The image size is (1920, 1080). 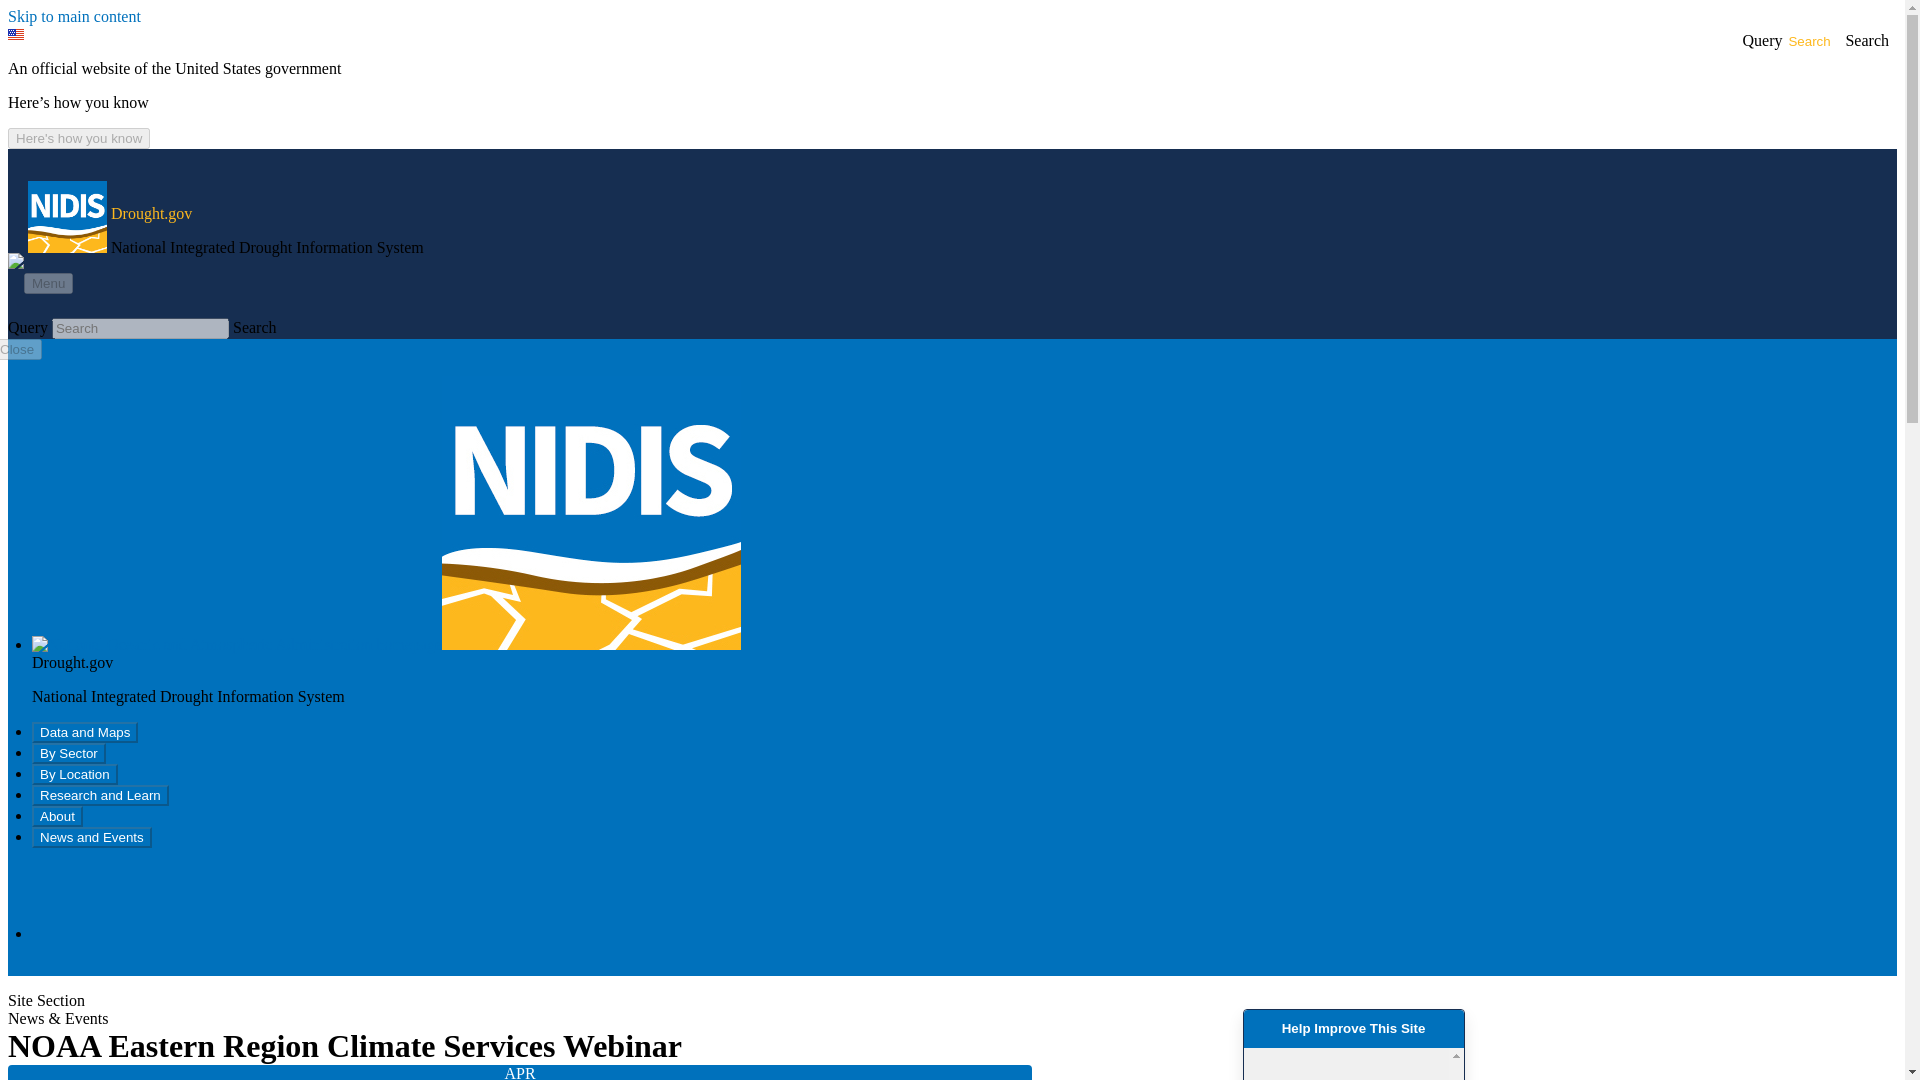 I want to click on Here's how you know, so click(x=78, y=138).